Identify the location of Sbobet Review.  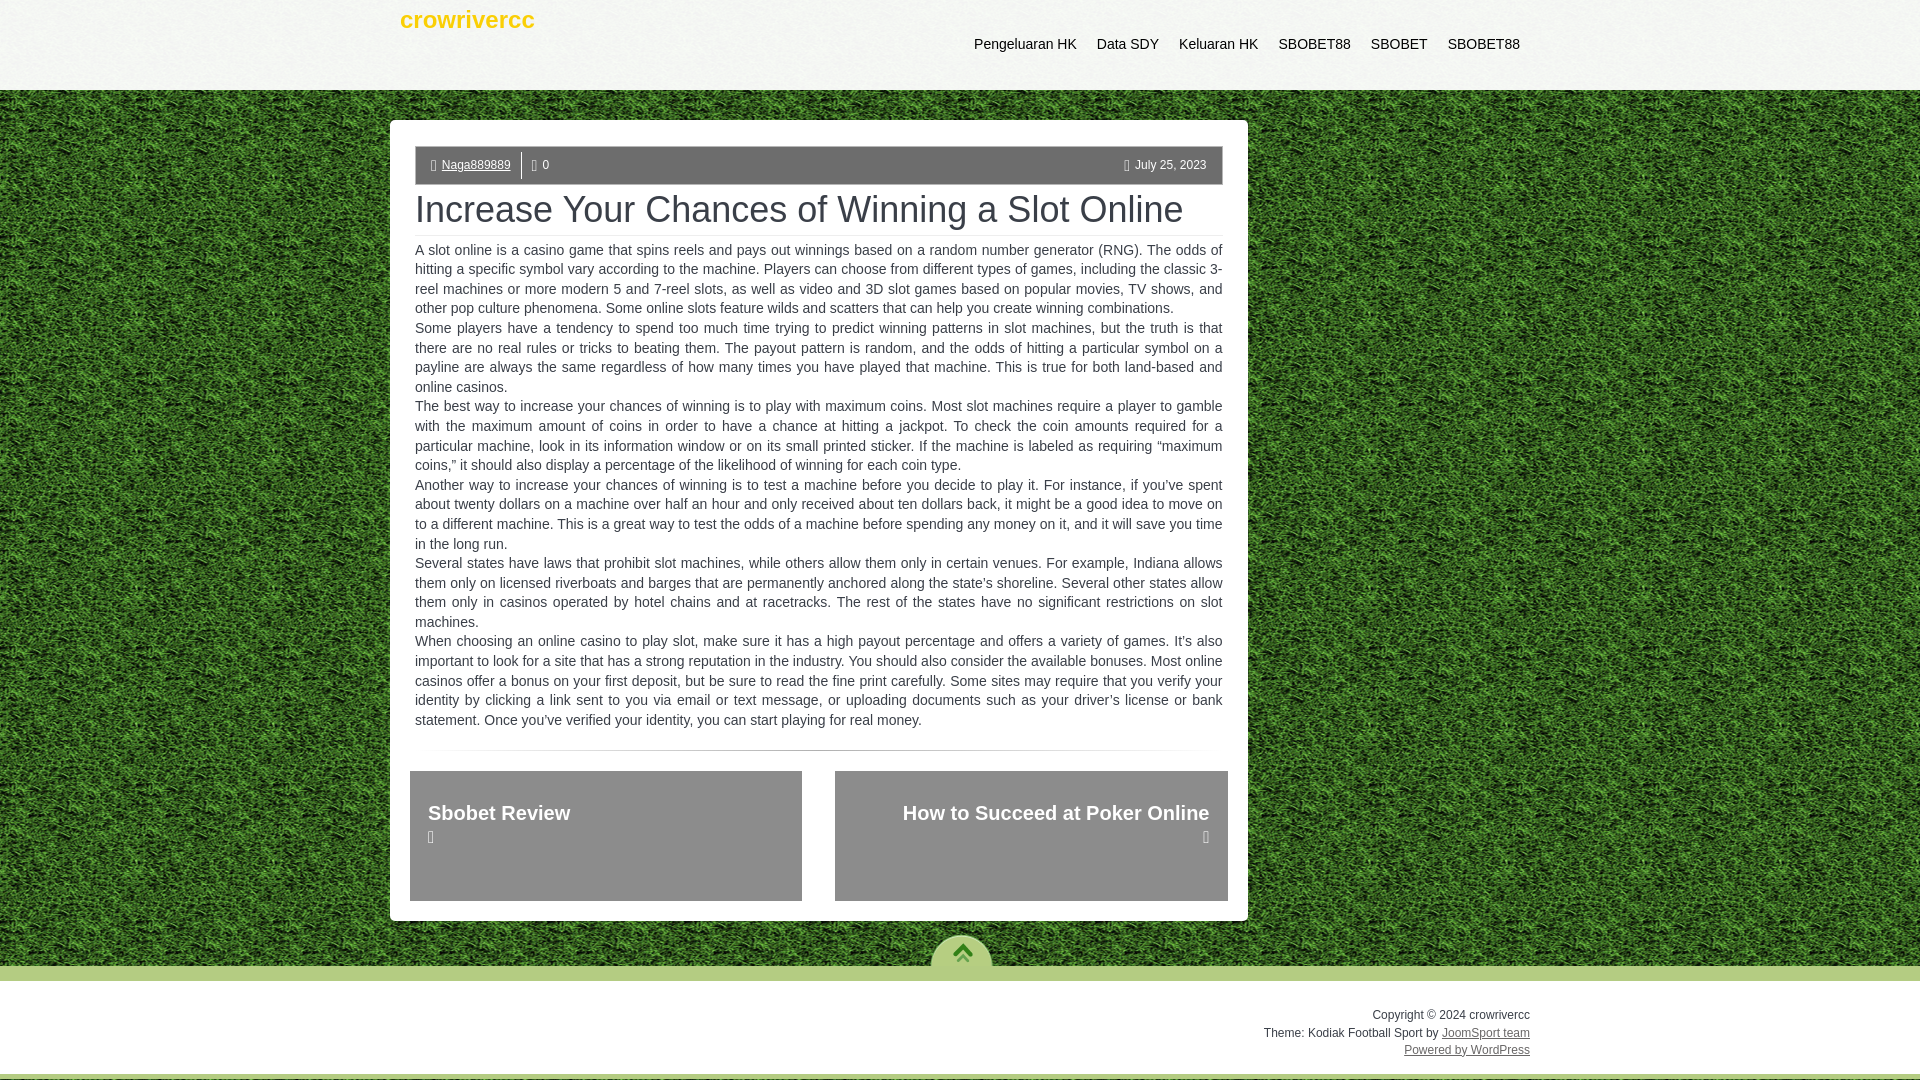
(606, 836).